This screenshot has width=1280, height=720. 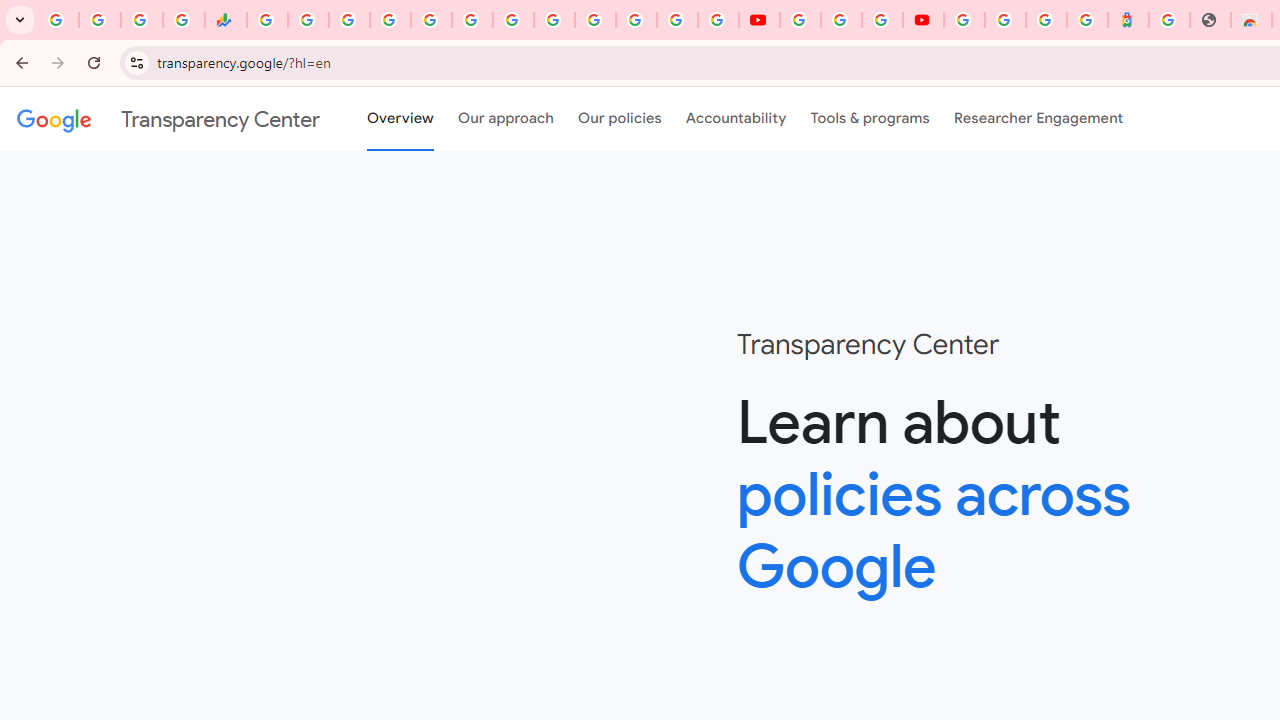 What do you see at coordinates (1038, 119) in the screenshot?
I see `Researcher Engagement` at bounding box center [1038, 119].